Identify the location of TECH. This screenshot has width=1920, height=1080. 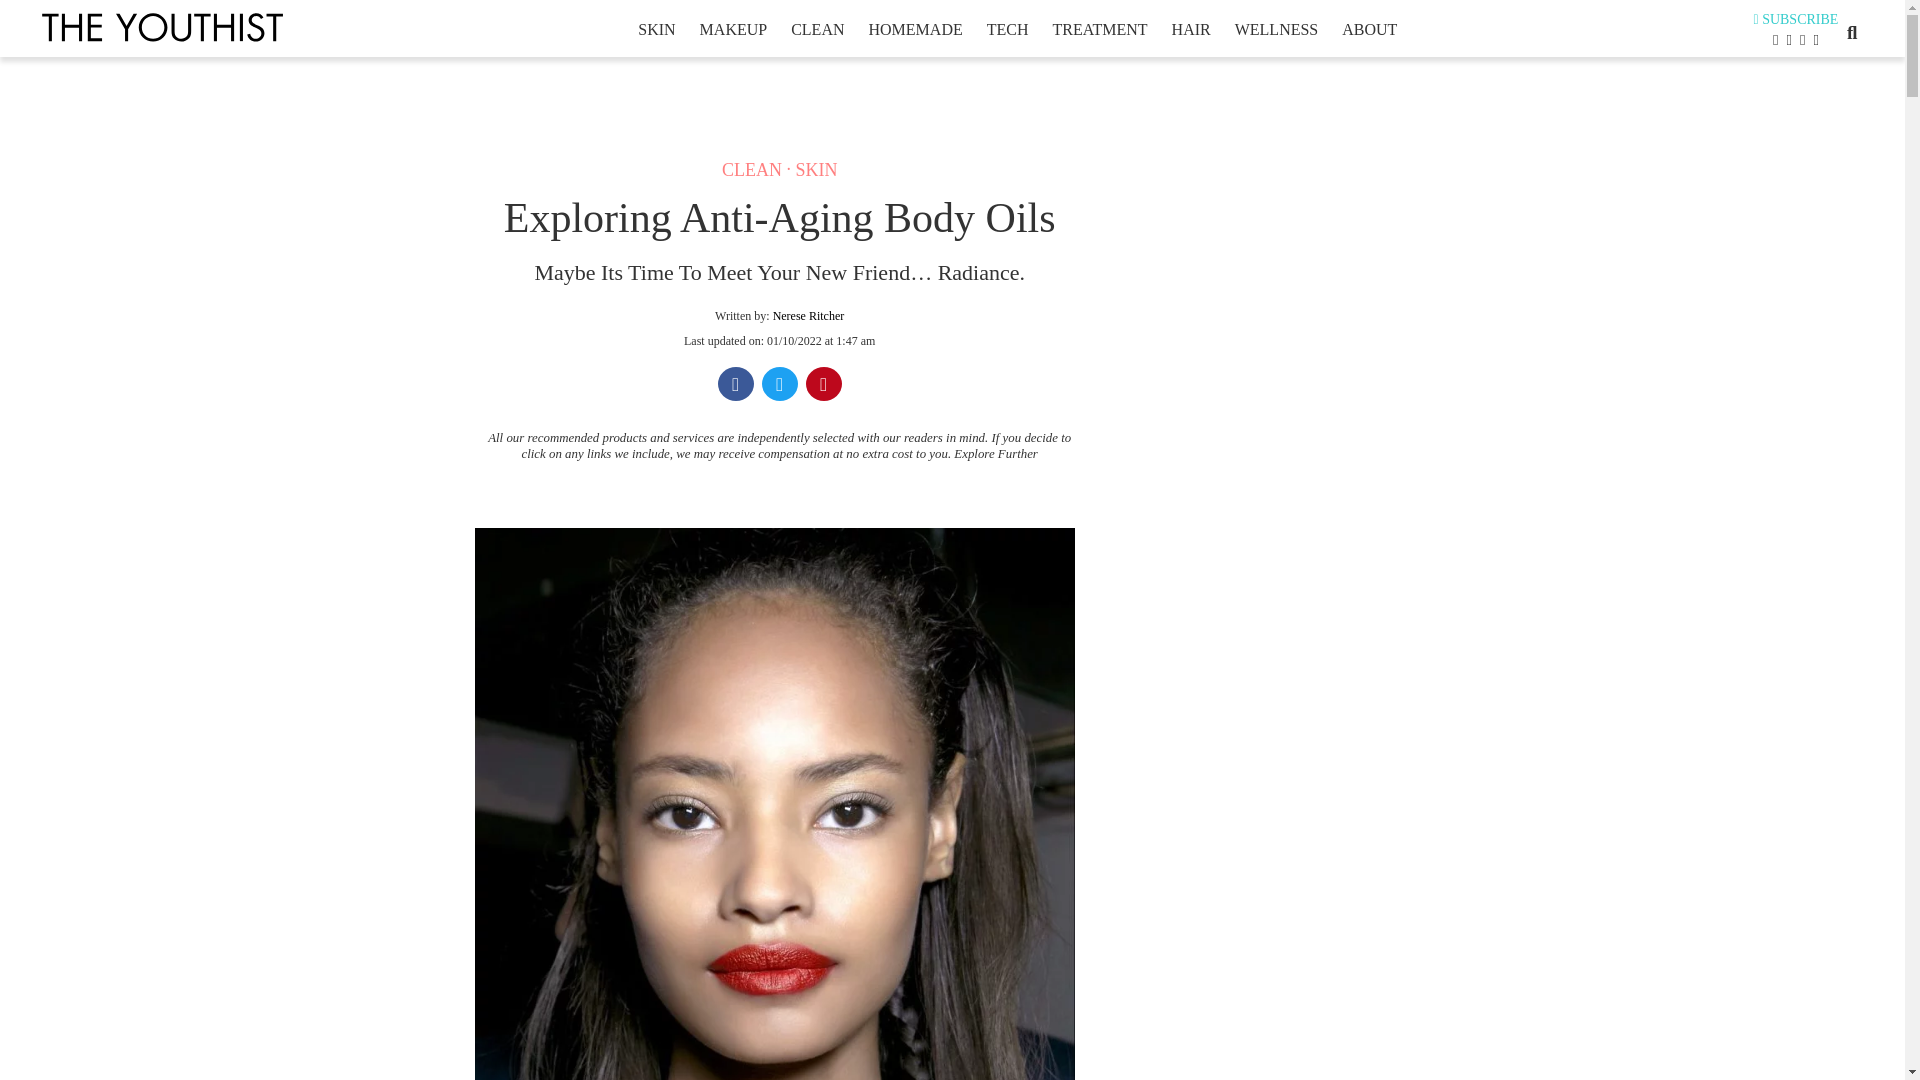
(1008, 29).